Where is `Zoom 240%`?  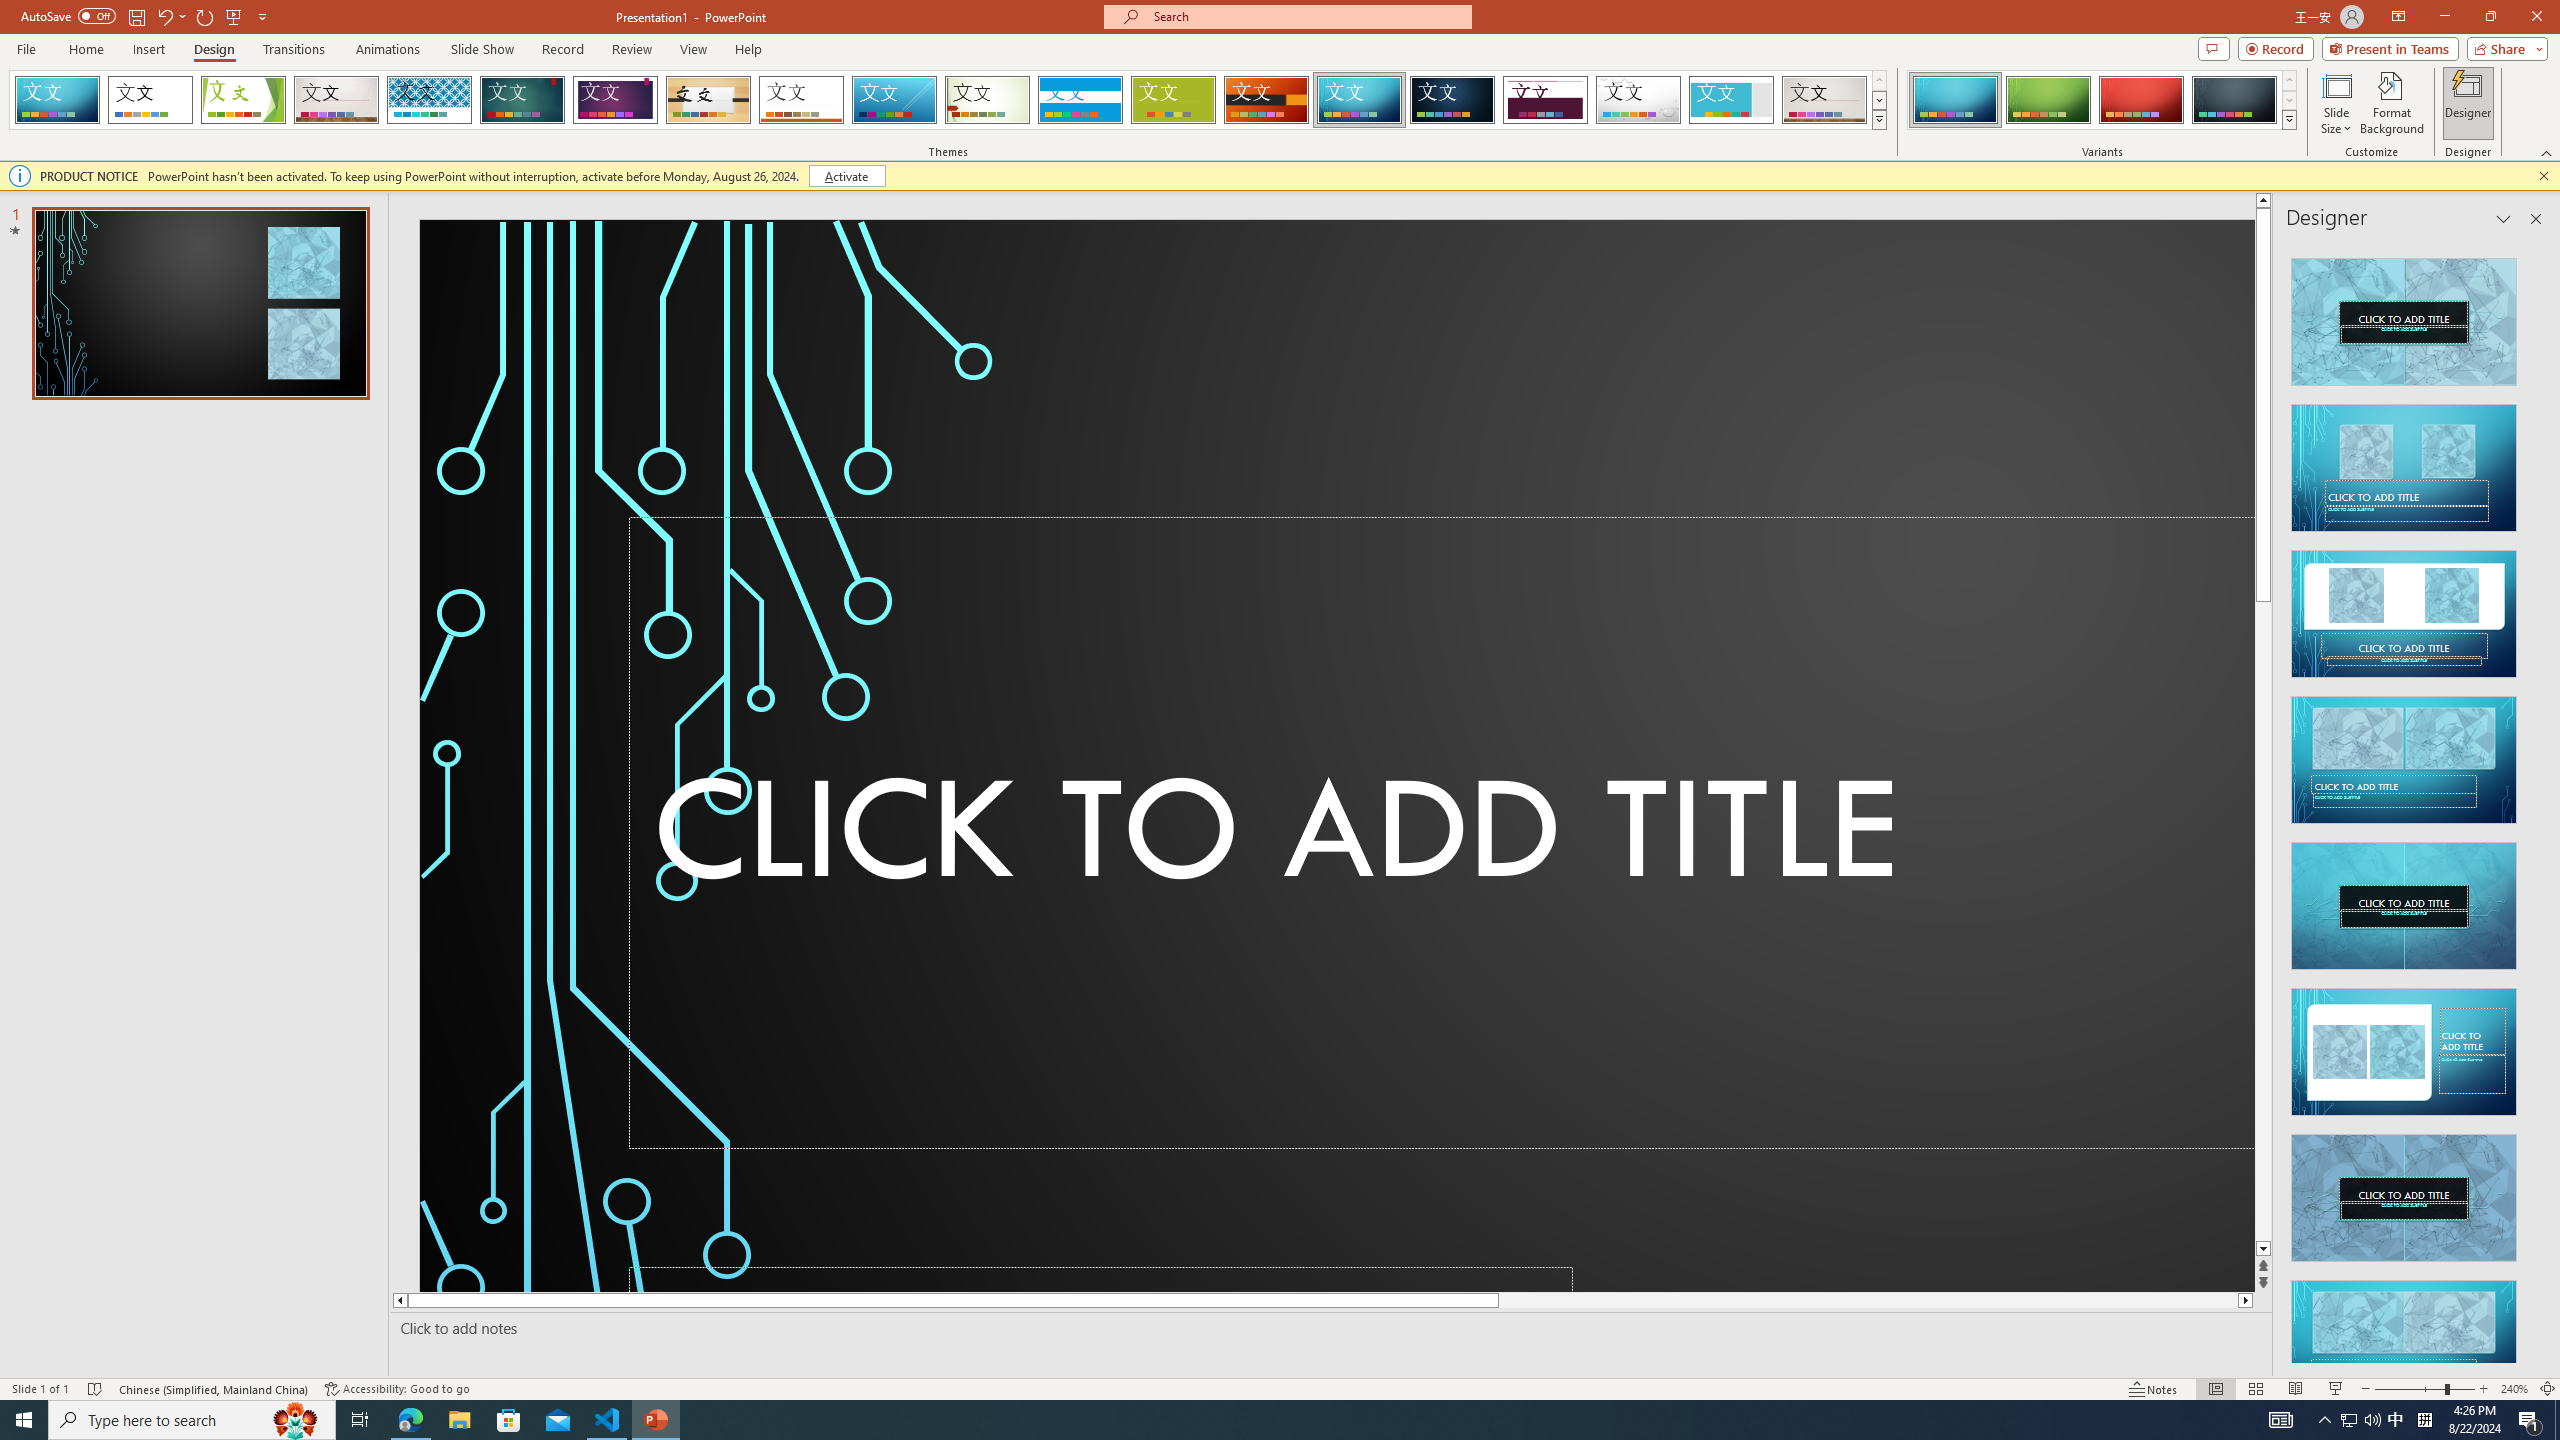
Zoom 240% is located at coordinates (2514, 1389).